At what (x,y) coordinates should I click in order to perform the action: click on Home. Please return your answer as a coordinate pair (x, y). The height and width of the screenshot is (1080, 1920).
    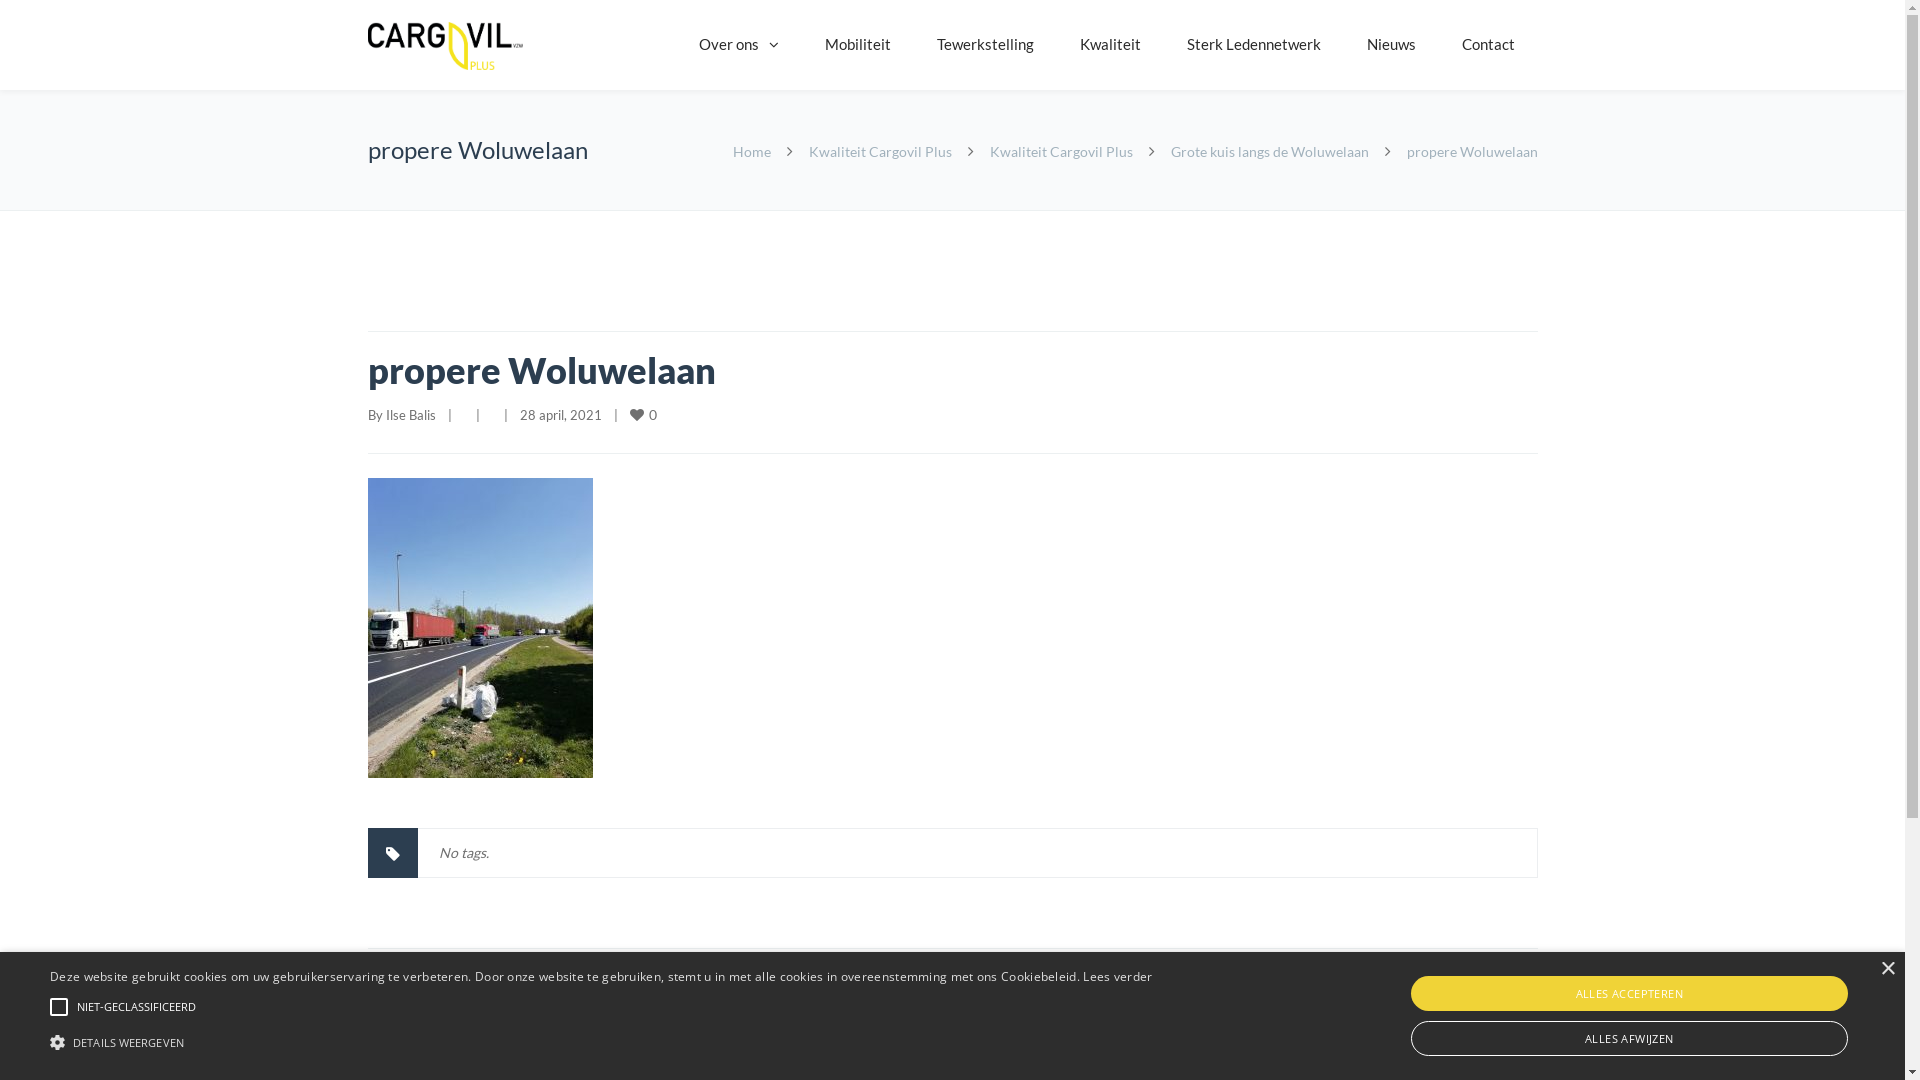
    Looking at the image, I should click on (751, 152).